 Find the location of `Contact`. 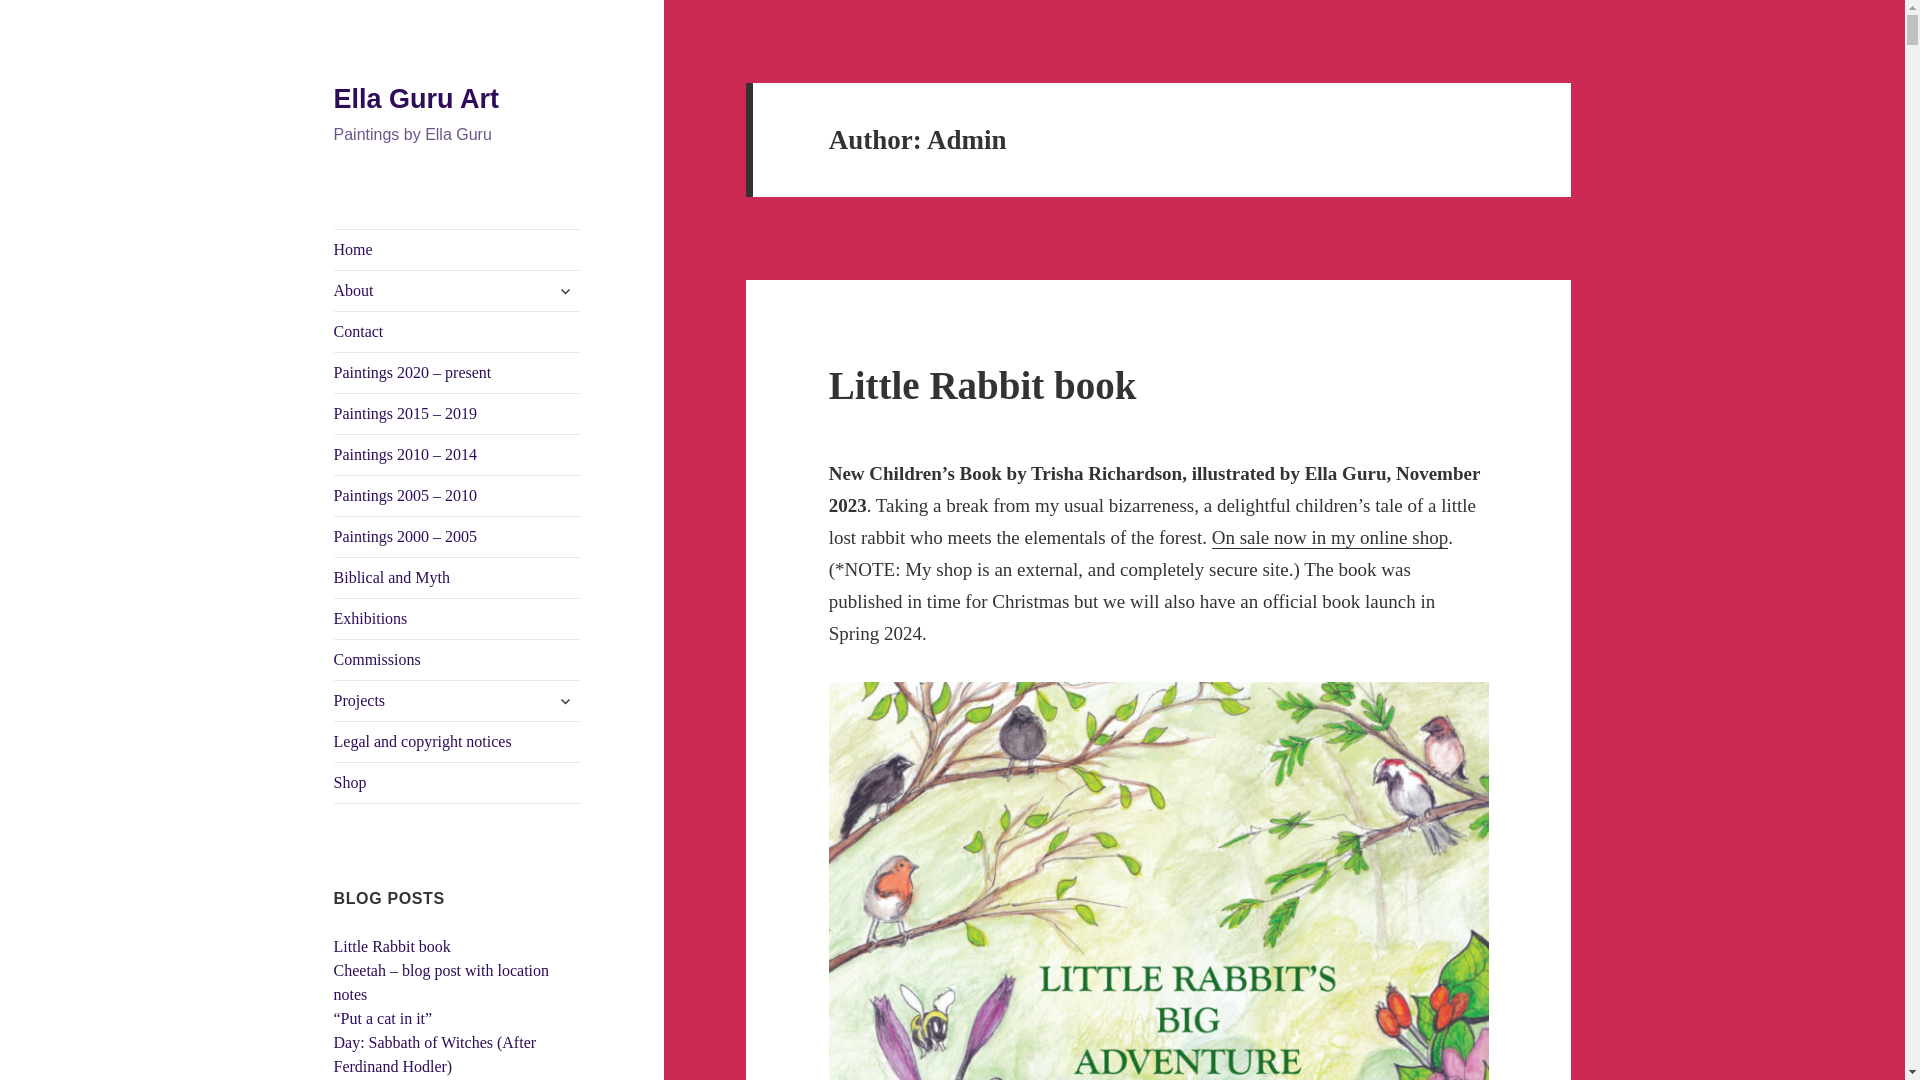

Contact is located at coordinates (458, 332).